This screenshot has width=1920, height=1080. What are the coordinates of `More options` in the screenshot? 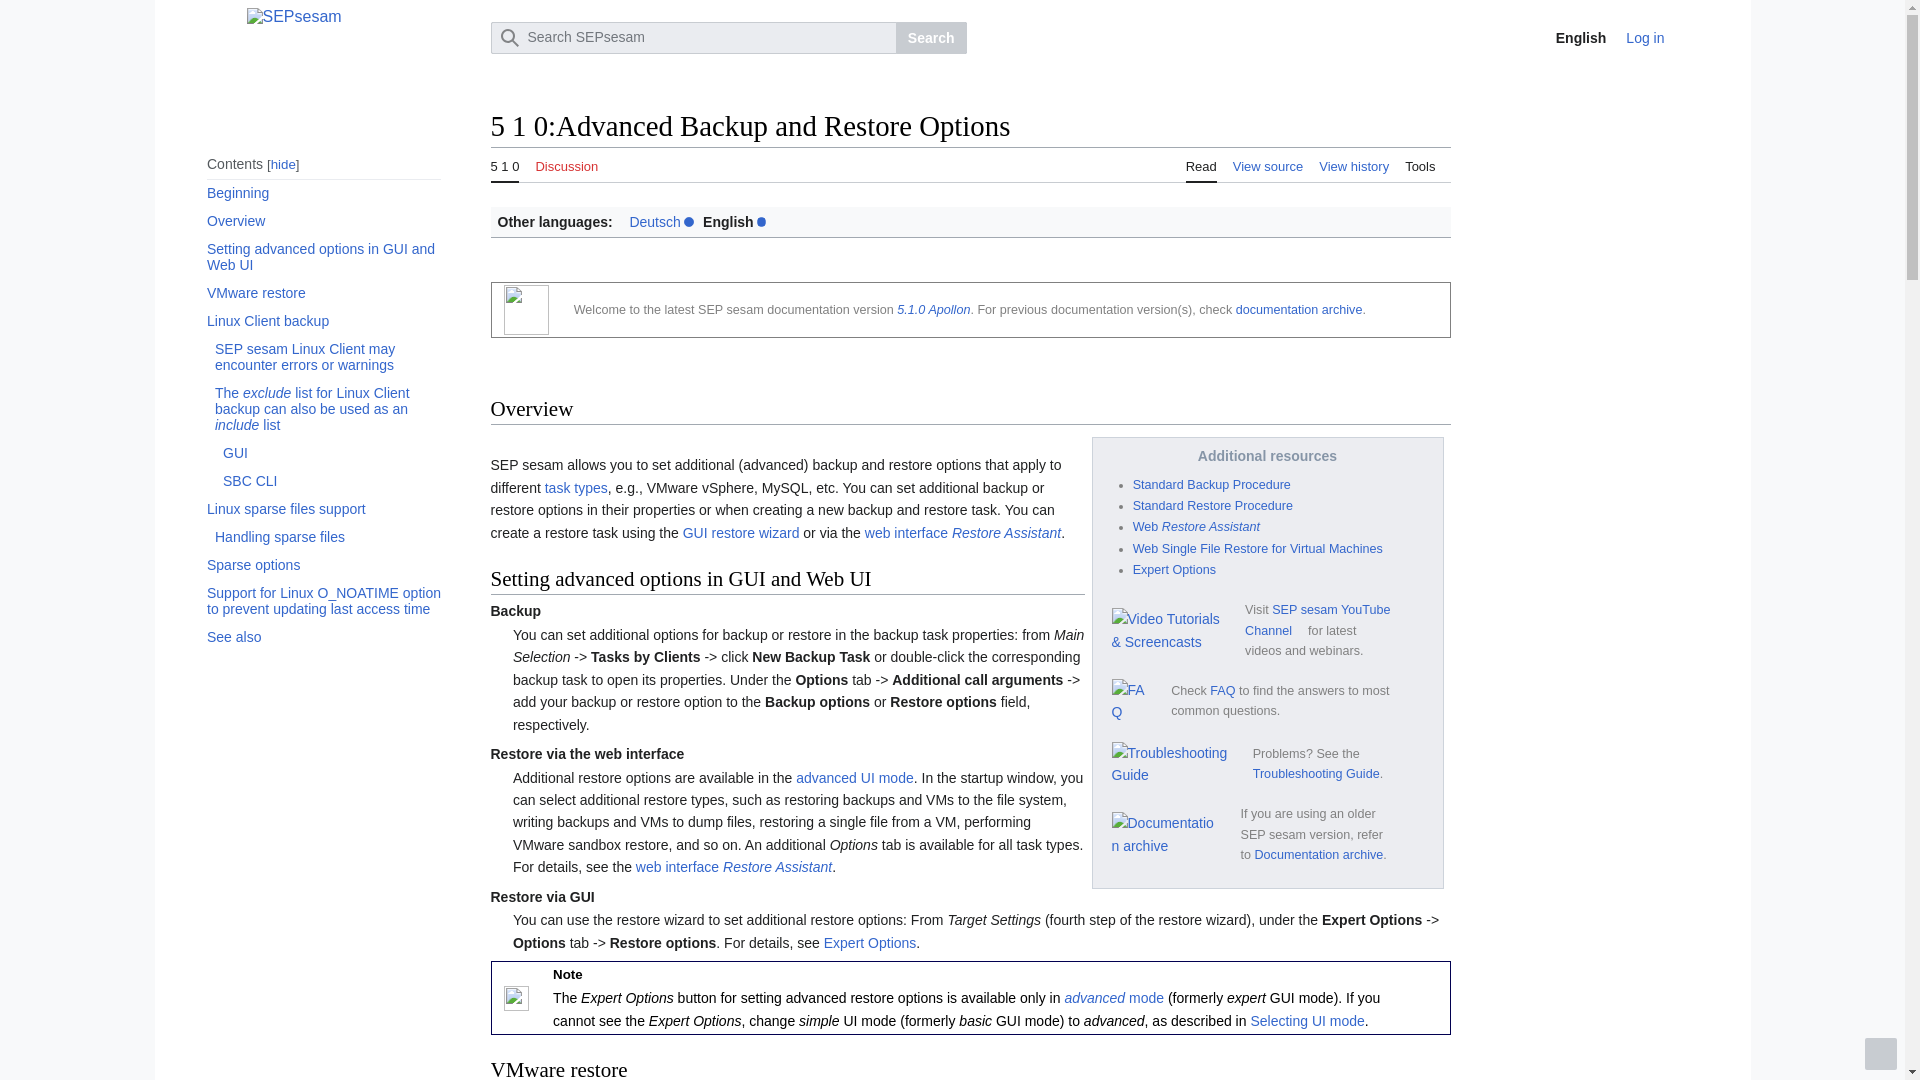 It's located at (1688, 38).